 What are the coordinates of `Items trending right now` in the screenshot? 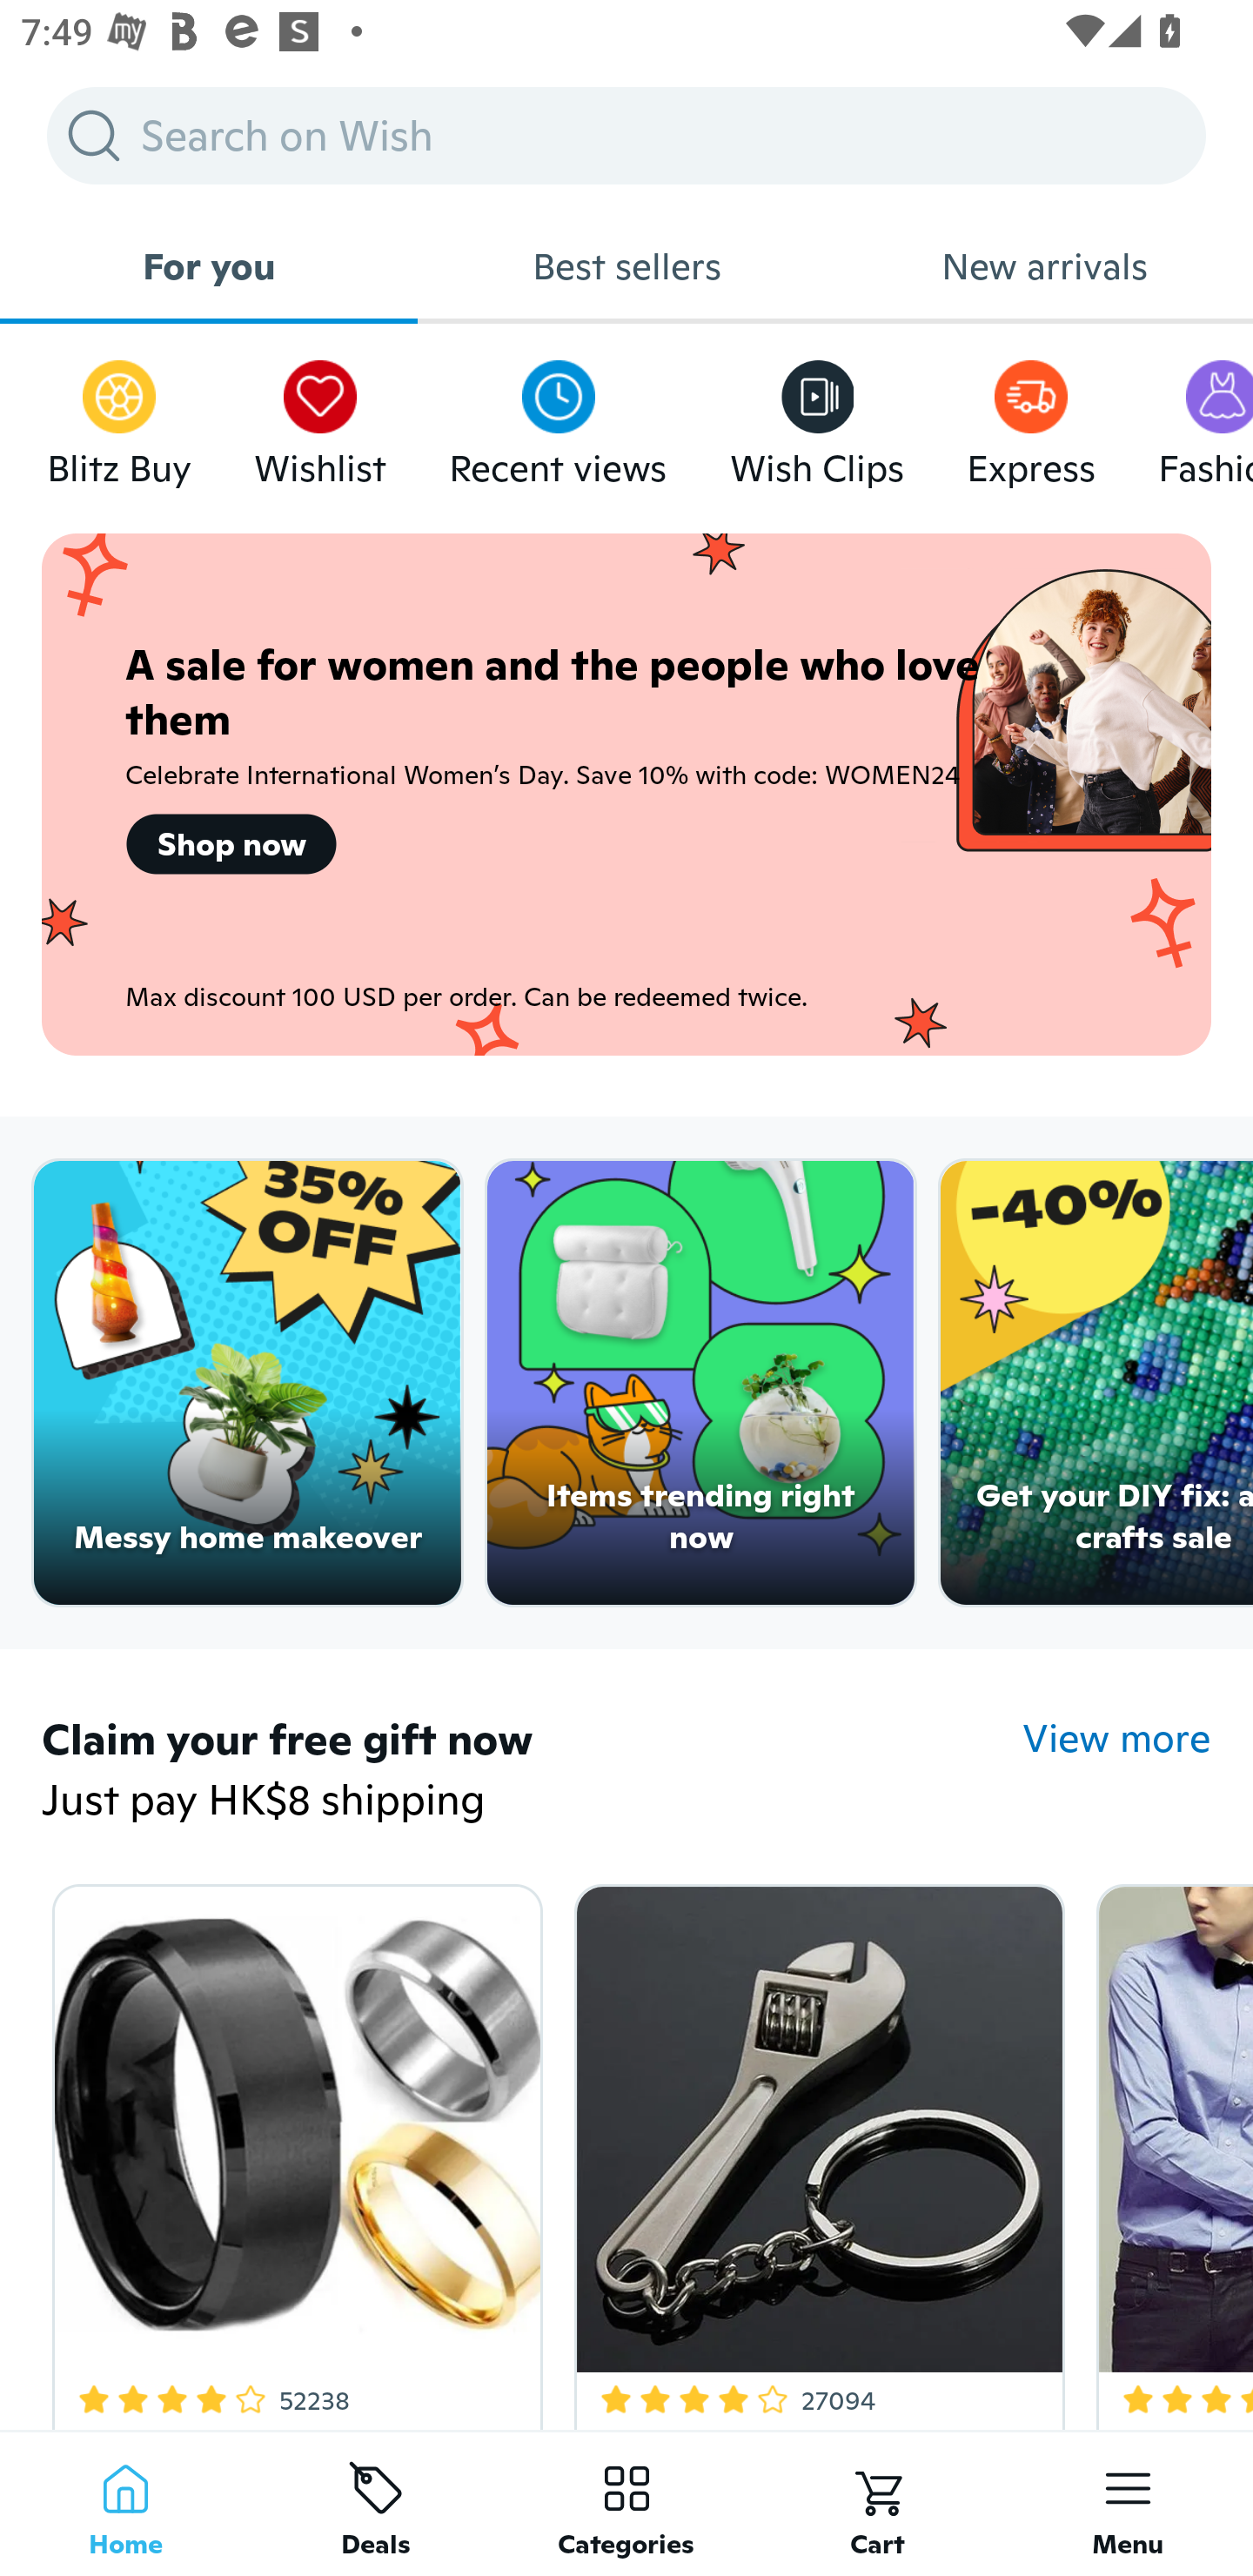 It's located at (701, 1383).